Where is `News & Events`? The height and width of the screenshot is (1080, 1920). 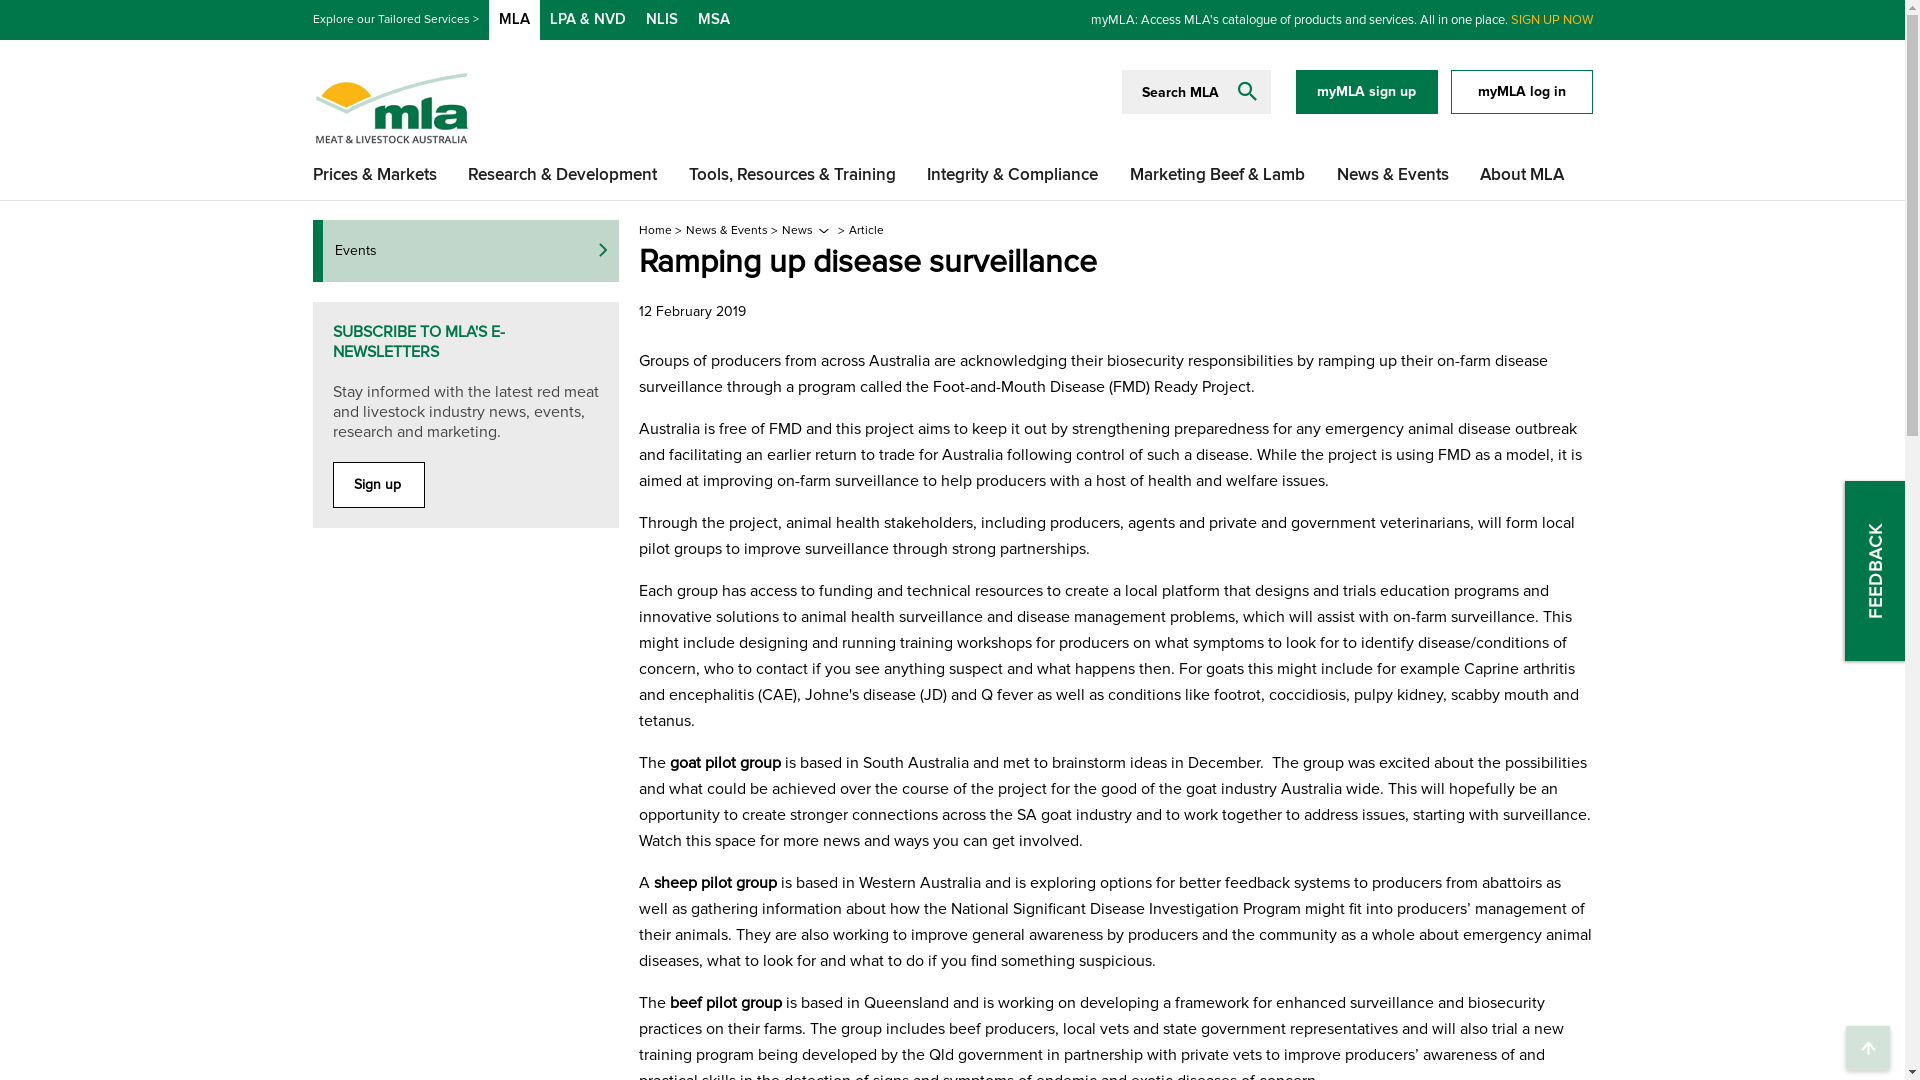
News & Events is located at coordinates (1393, 176).